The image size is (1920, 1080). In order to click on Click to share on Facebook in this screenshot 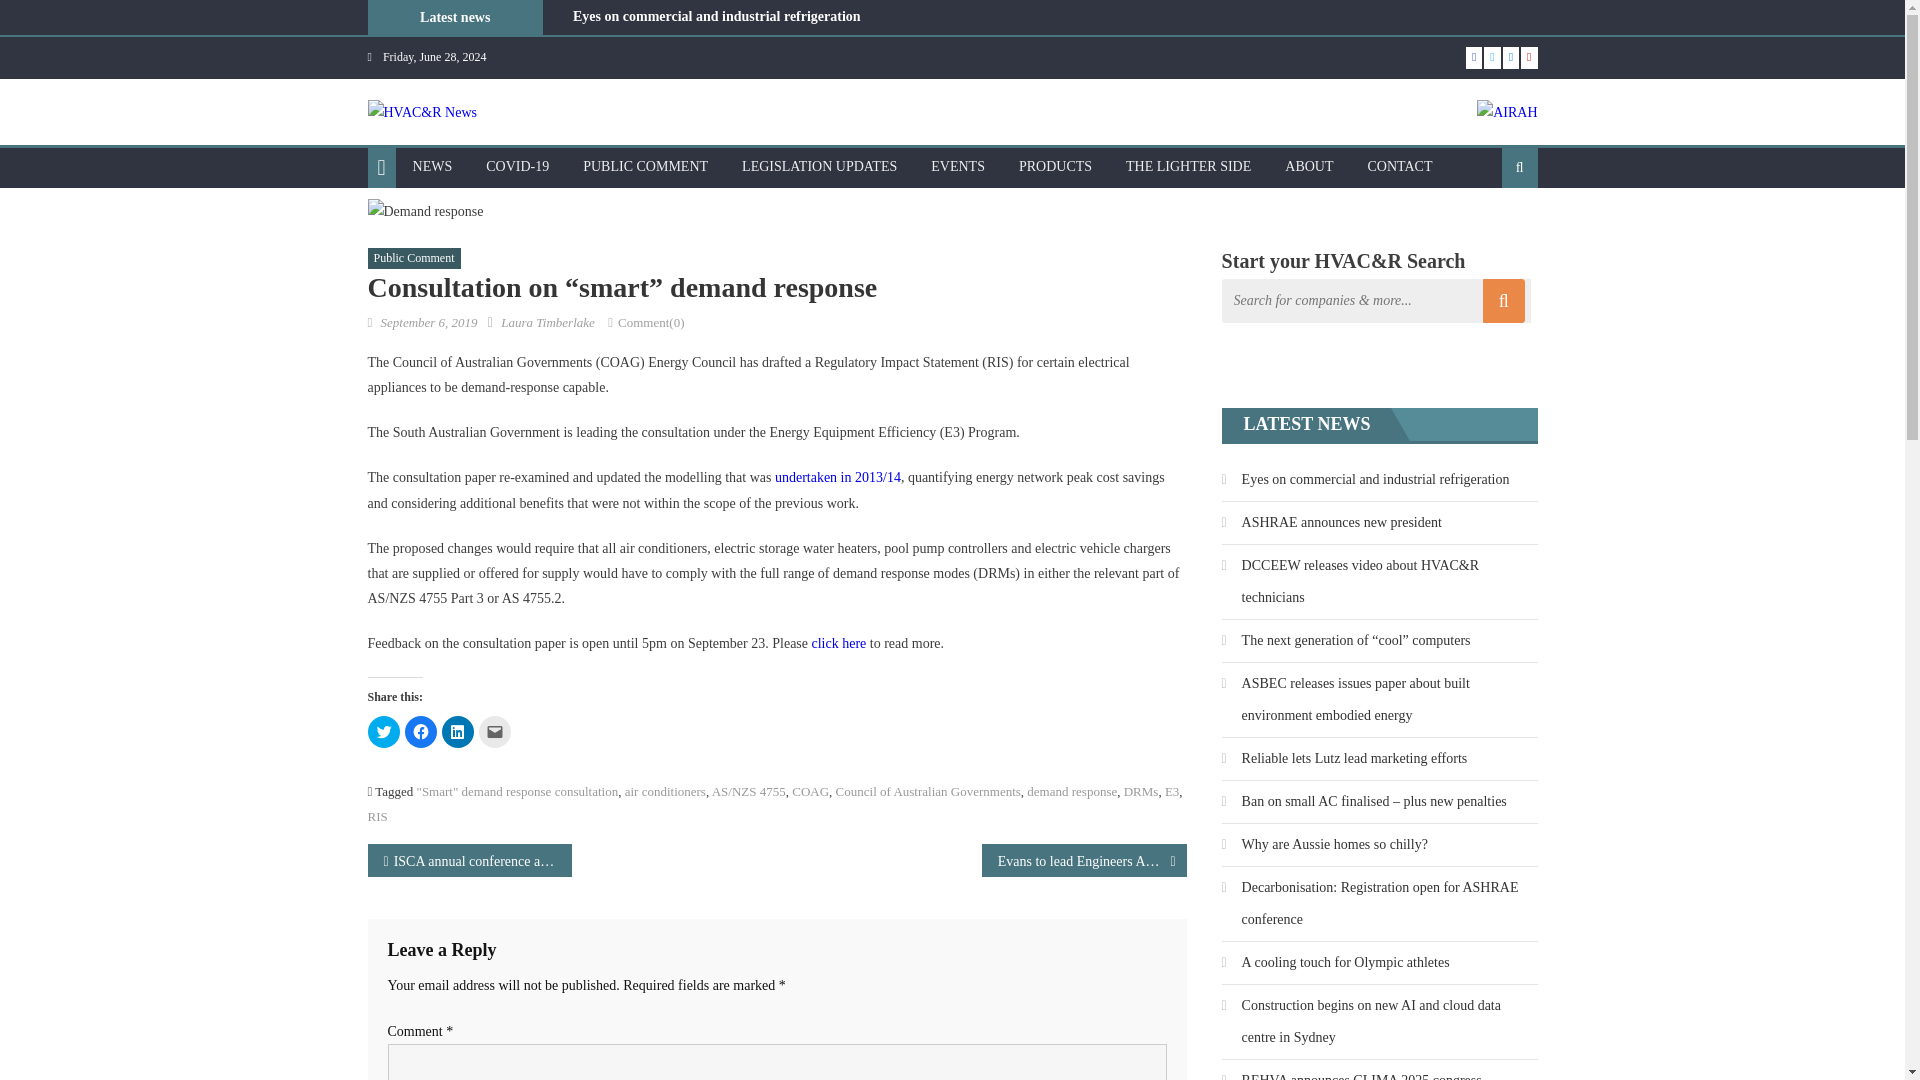, I will do `click(419, 732)`.